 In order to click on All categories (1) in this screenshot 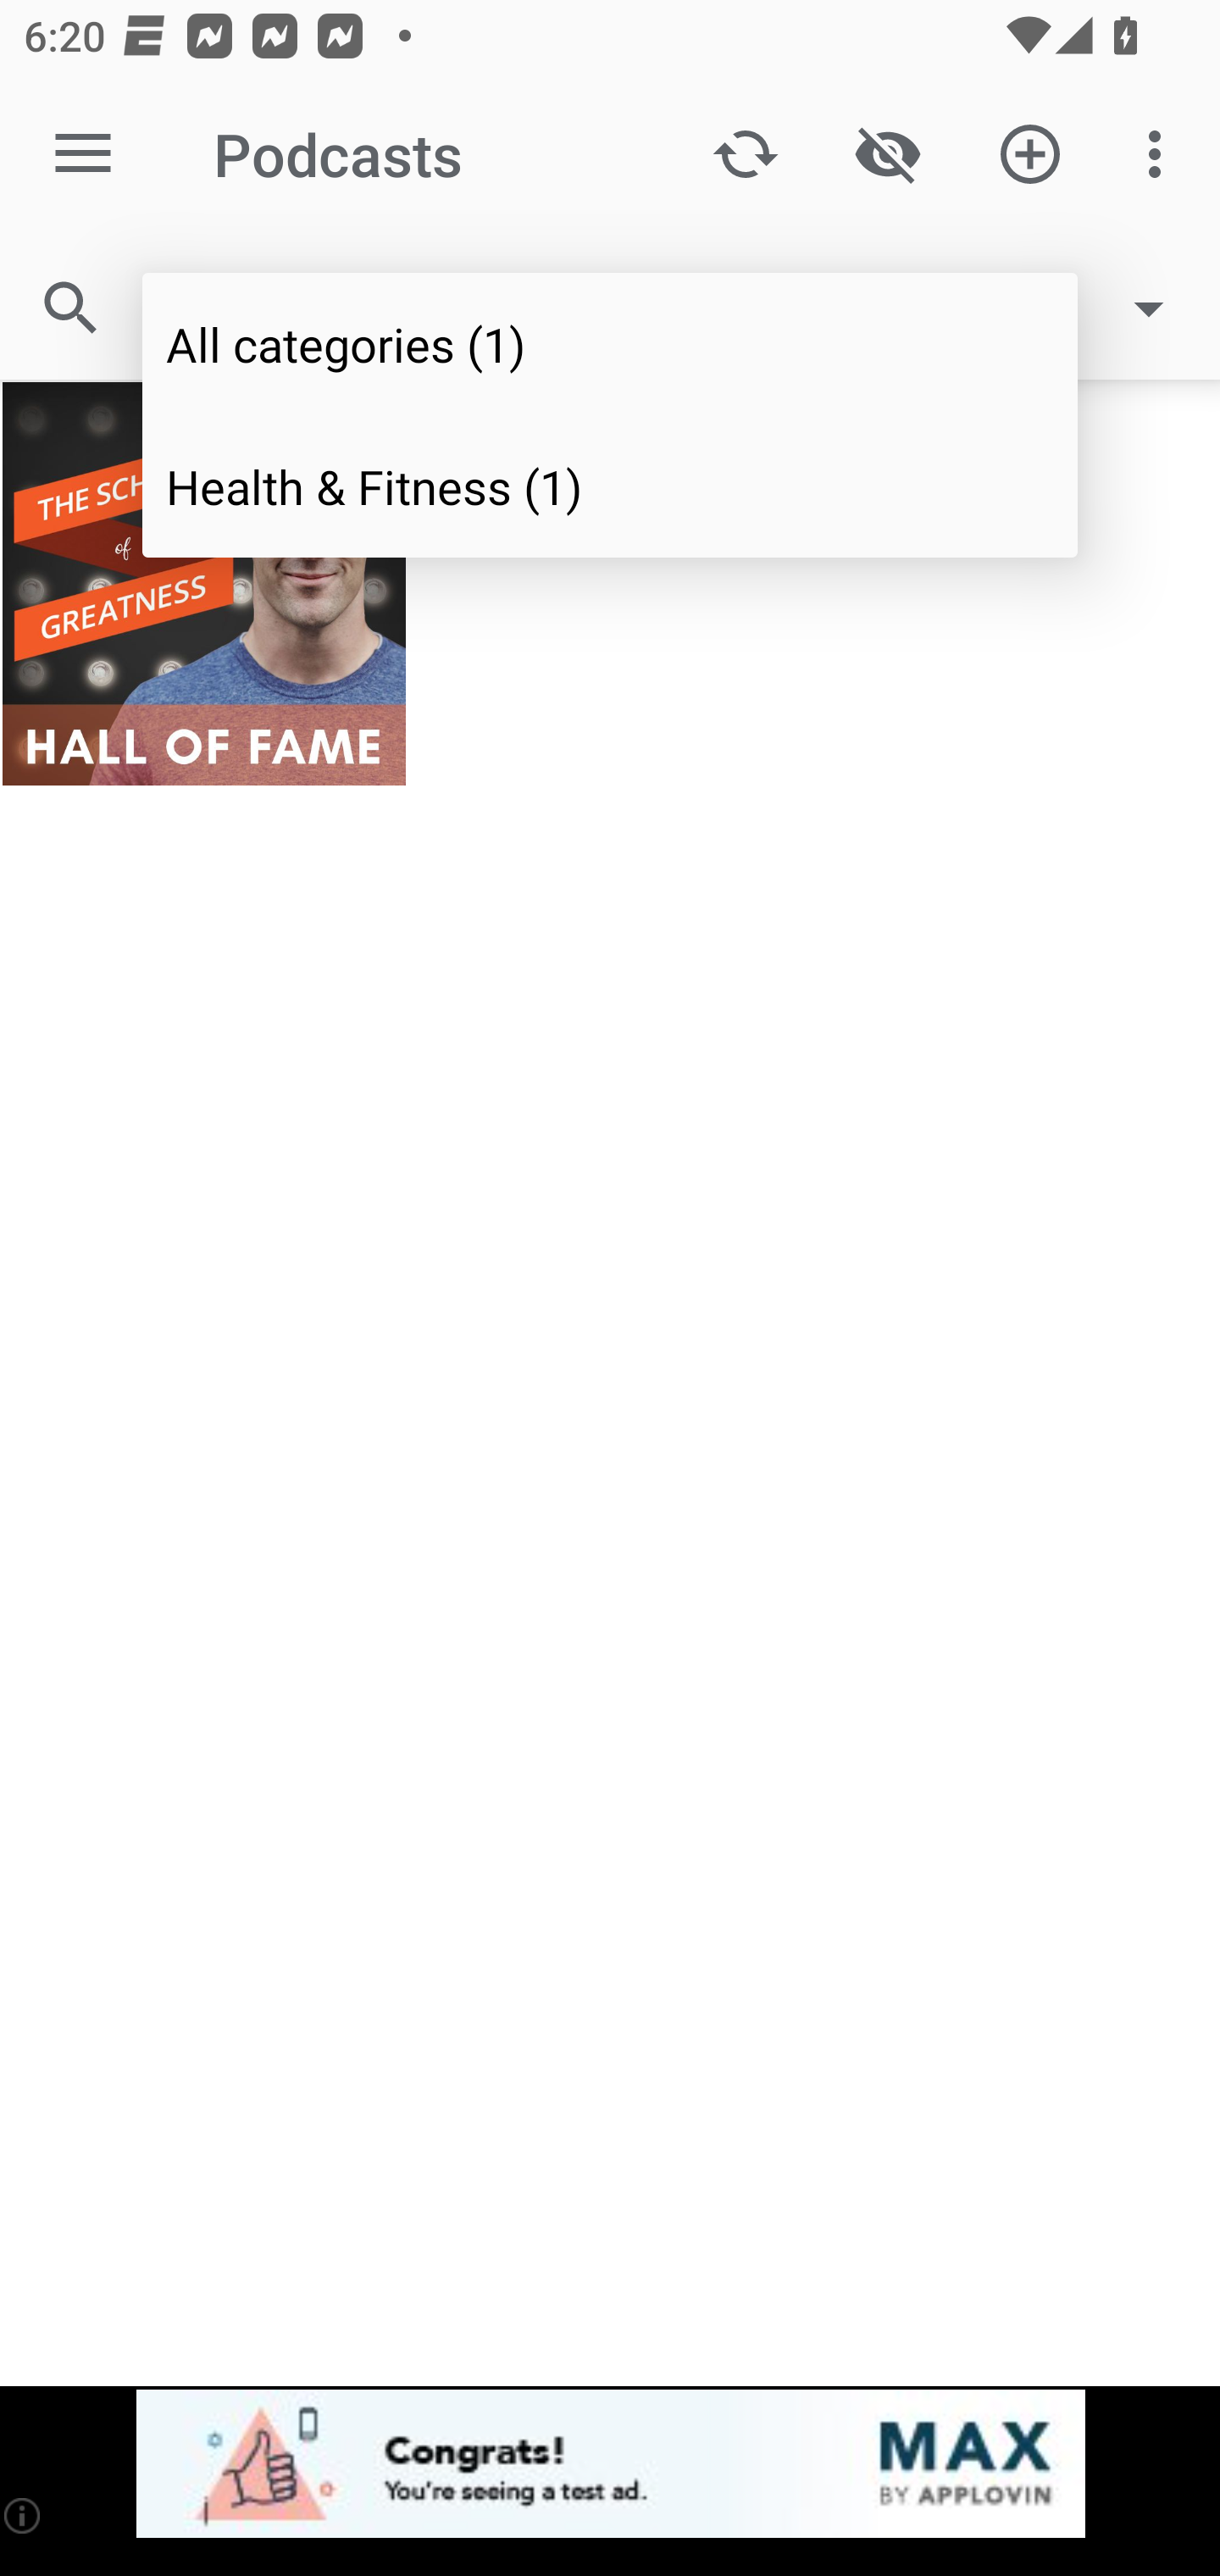, I will do `click(610, 344)`.